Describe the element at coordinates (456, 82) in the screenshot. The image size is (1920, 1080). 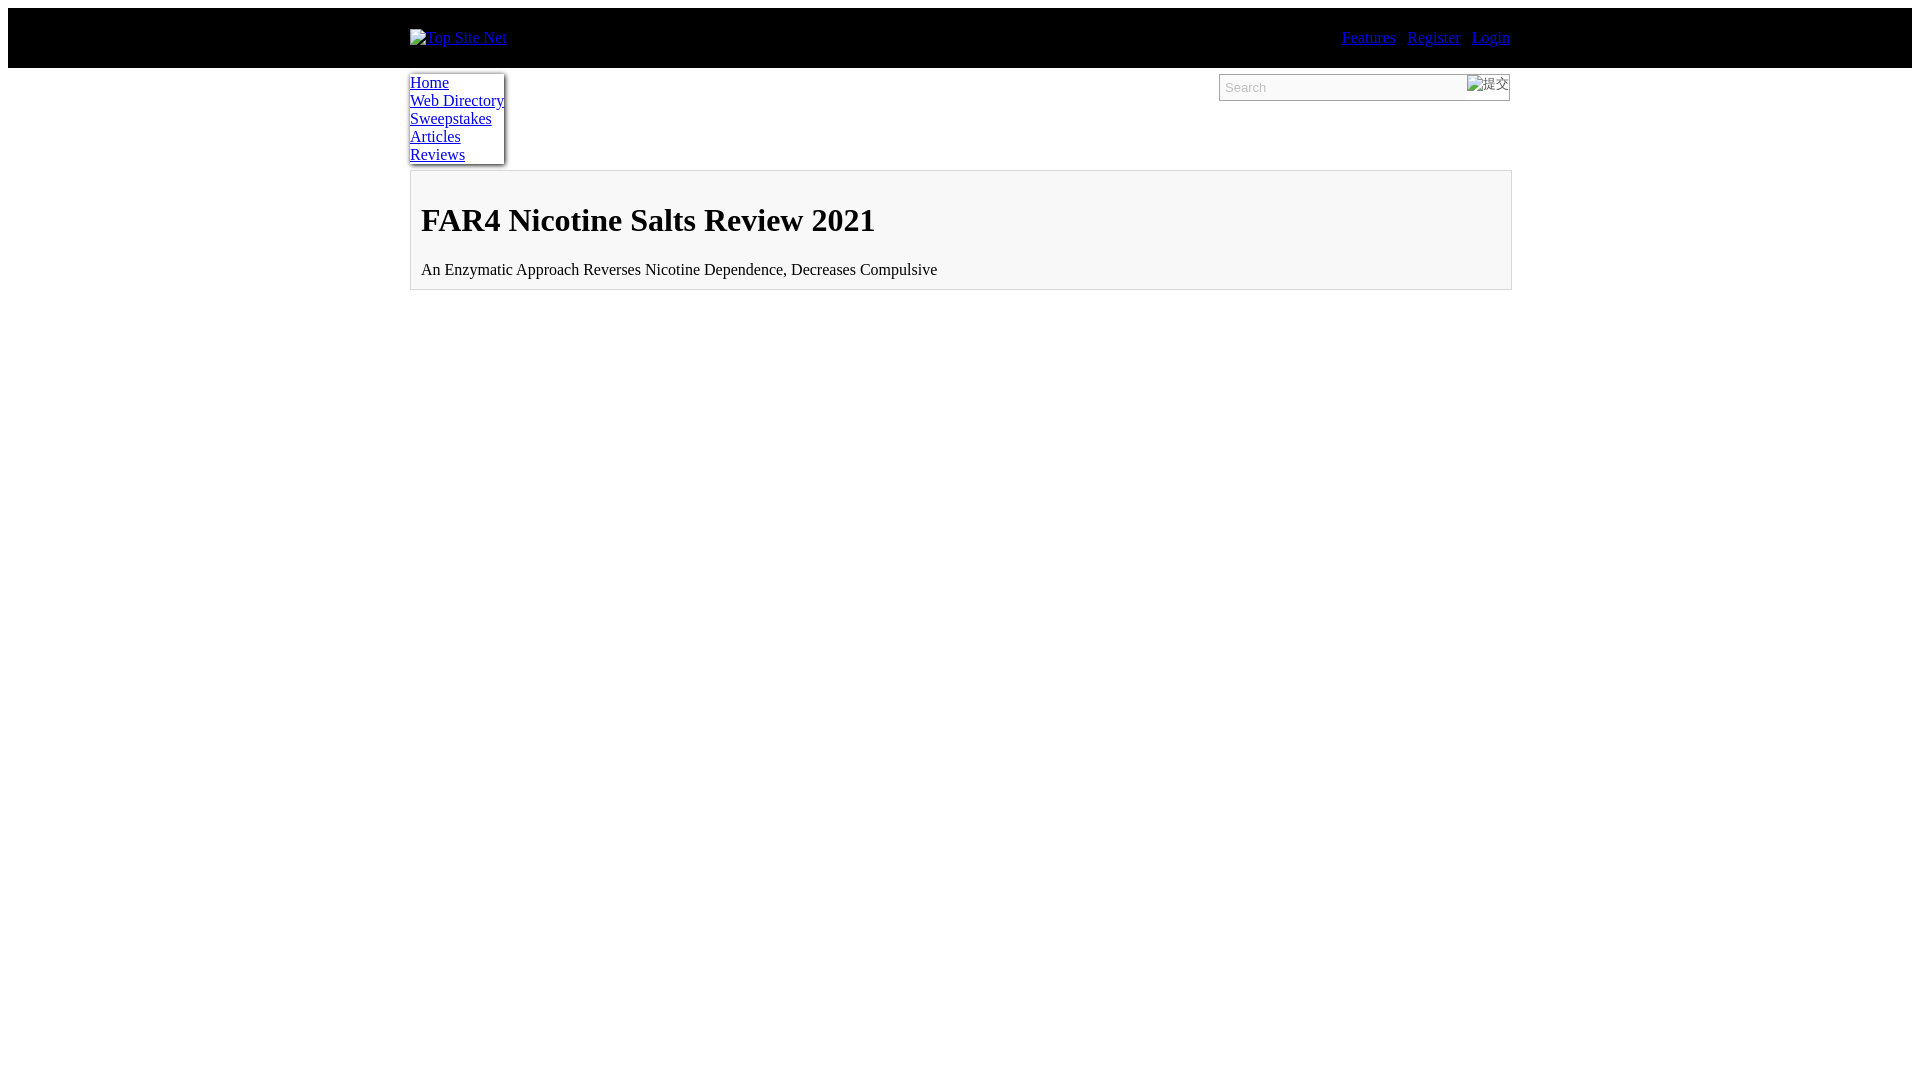
I see `Home` at that location.